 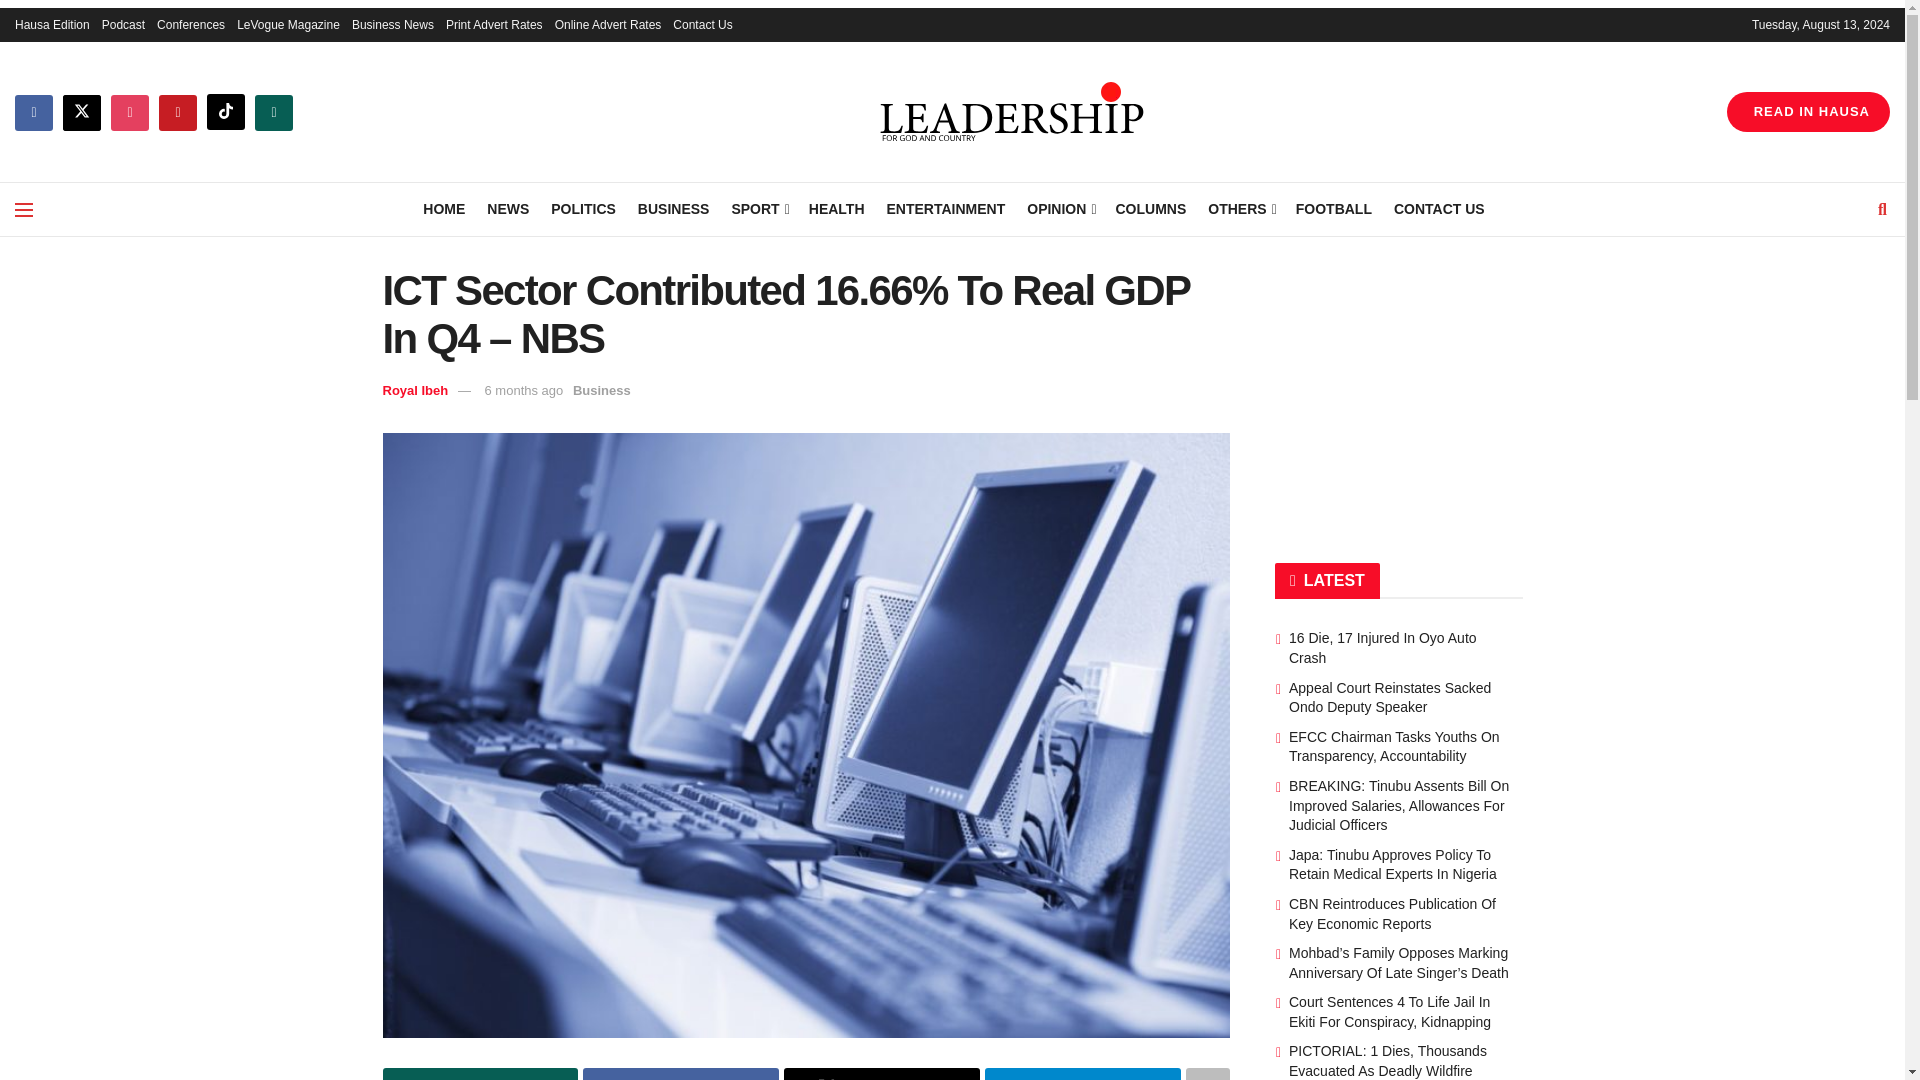 I want to click on Business News, so click(x=392, y=24).